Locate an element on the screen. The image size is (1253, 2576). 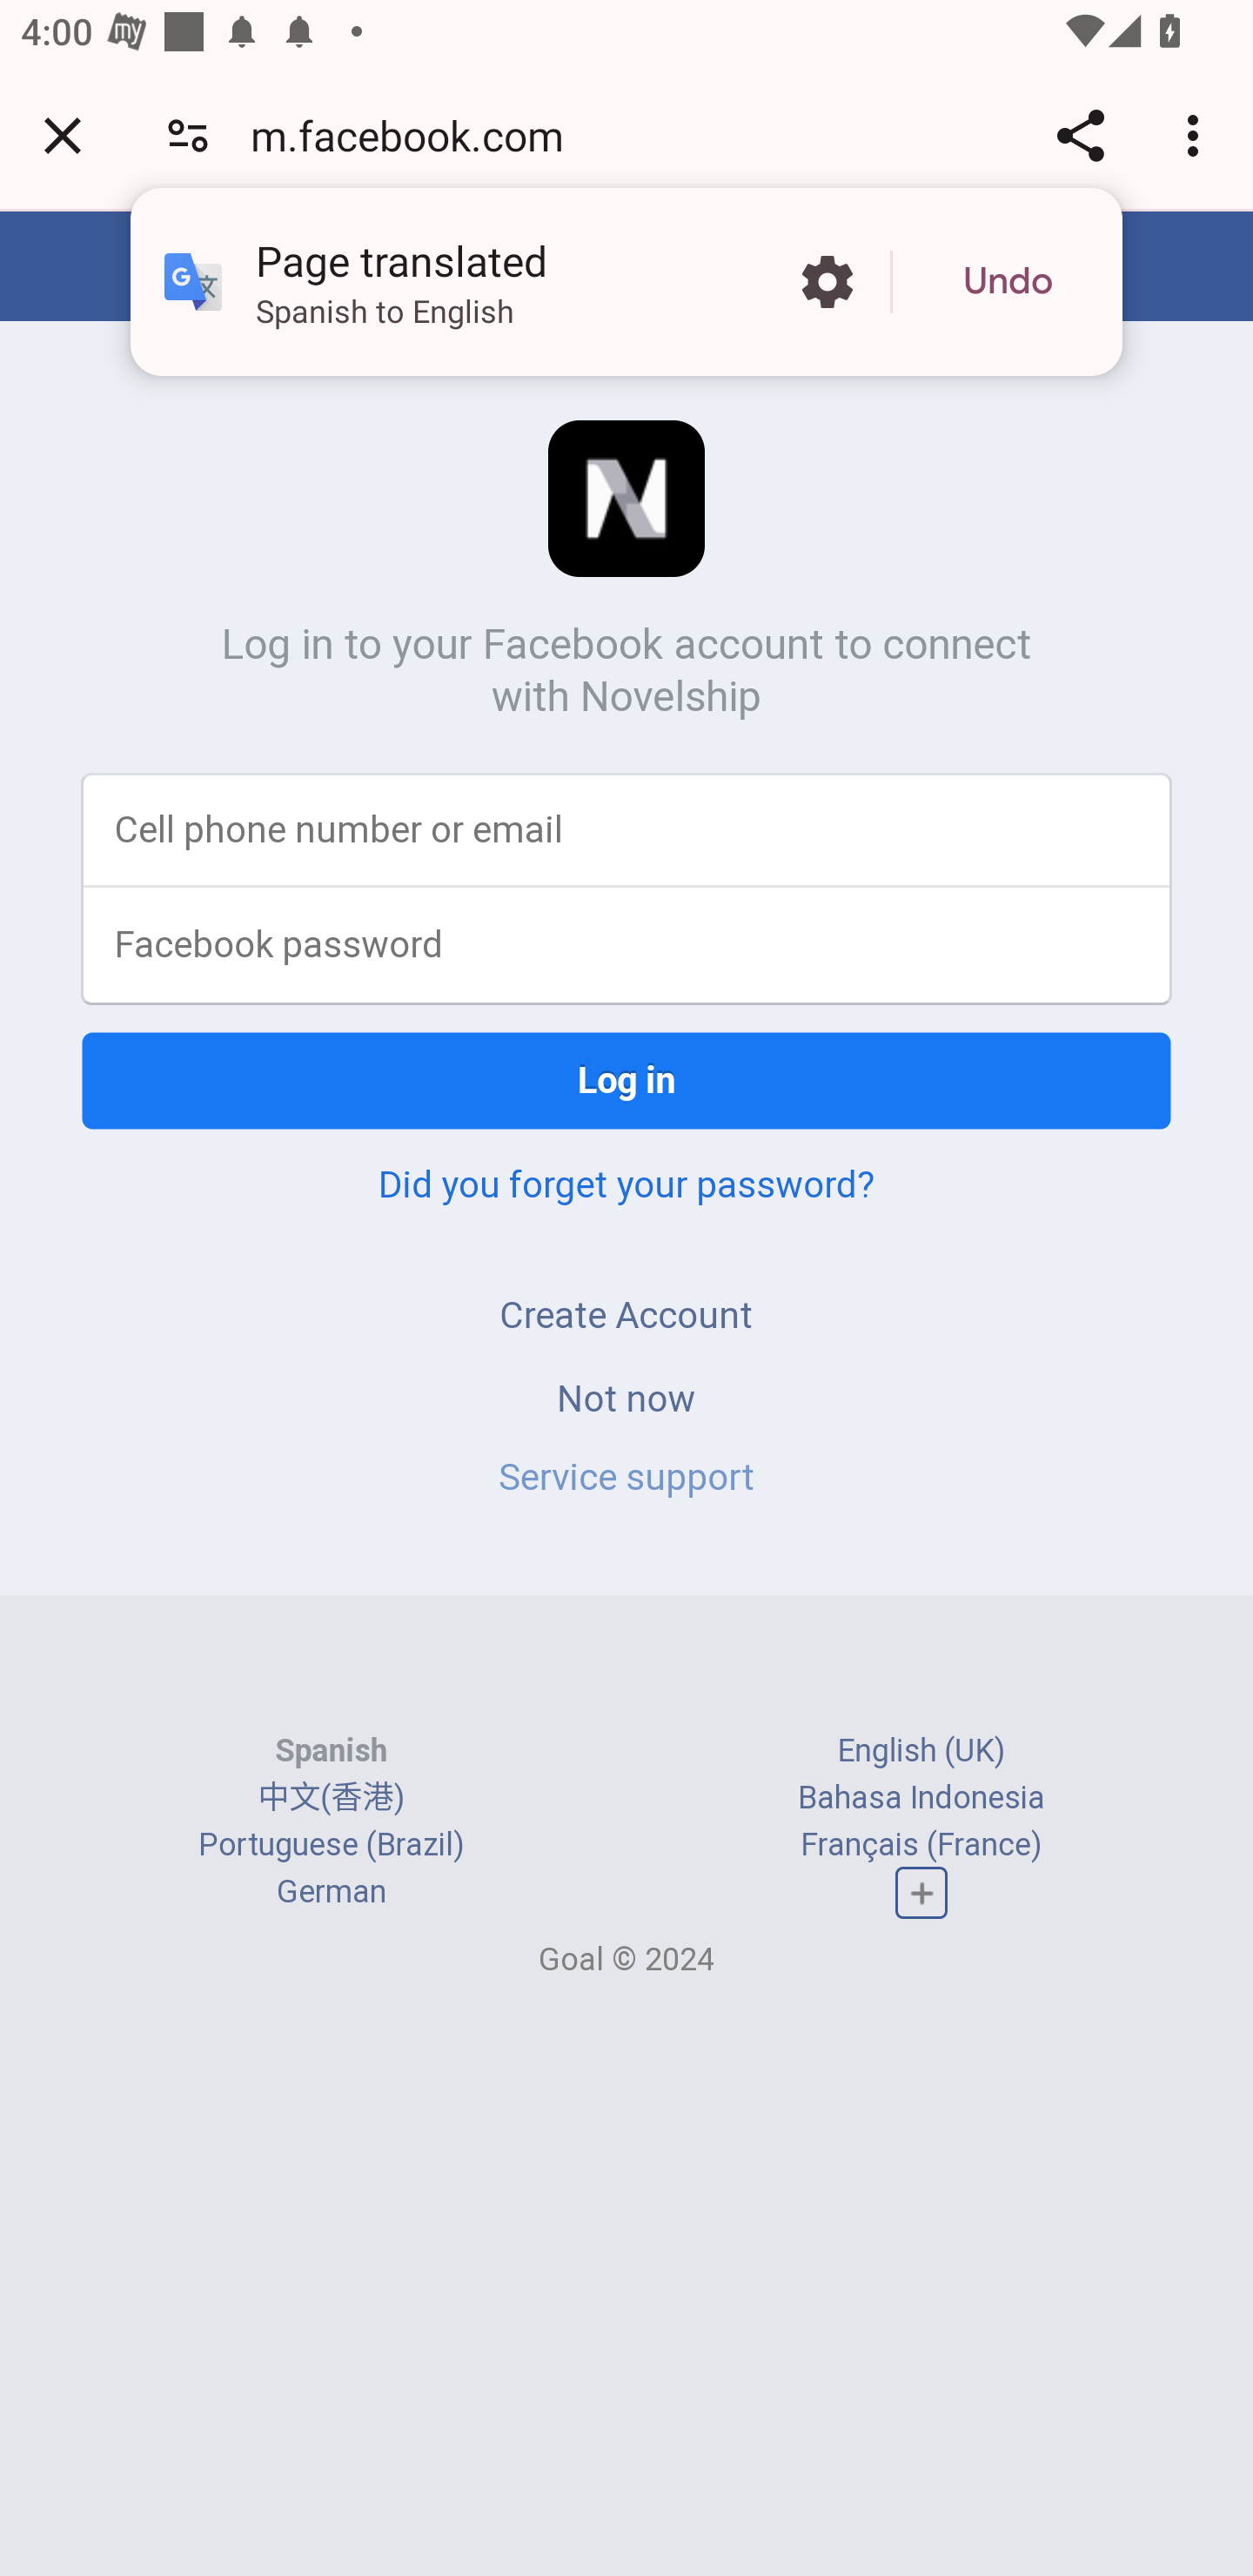
Service support is located at coordinates (626, 1477).